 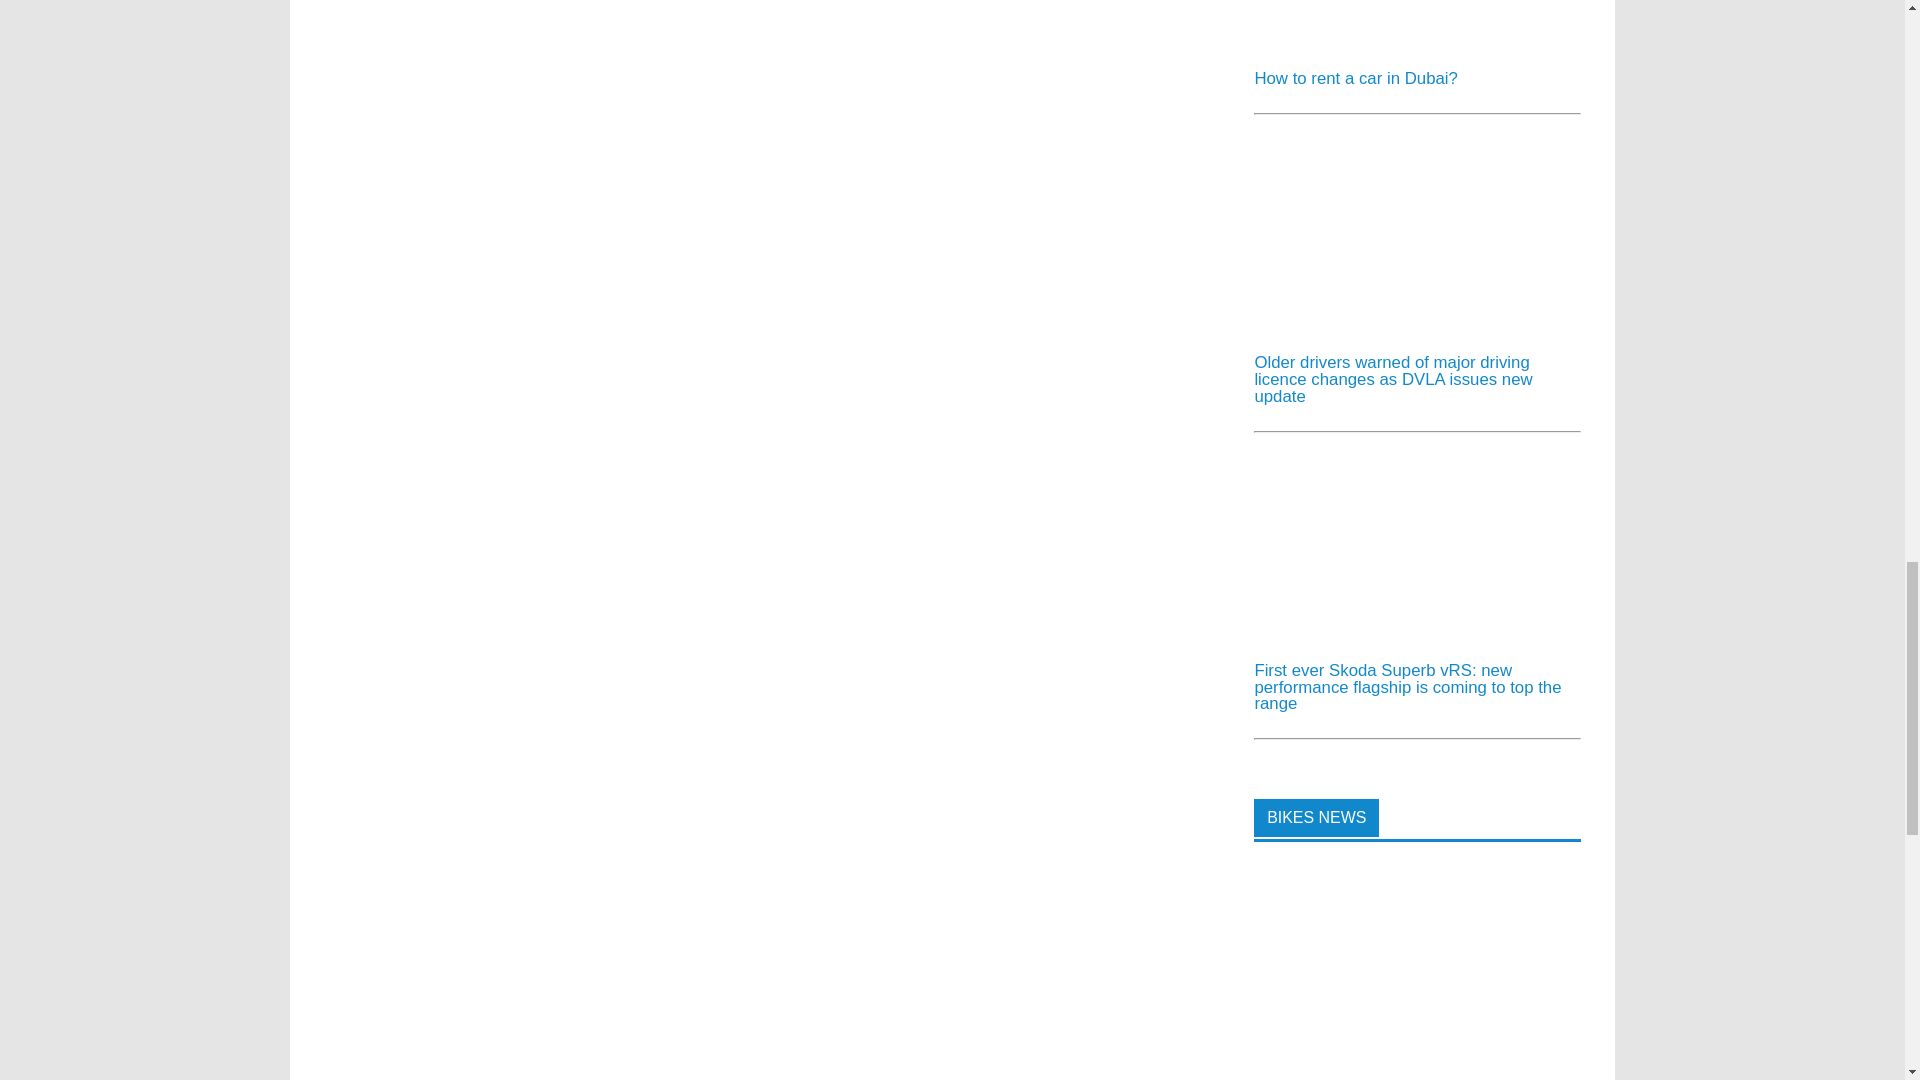 I want to click on How to rent a car in Dubai?, so click(x=1403, y=45).